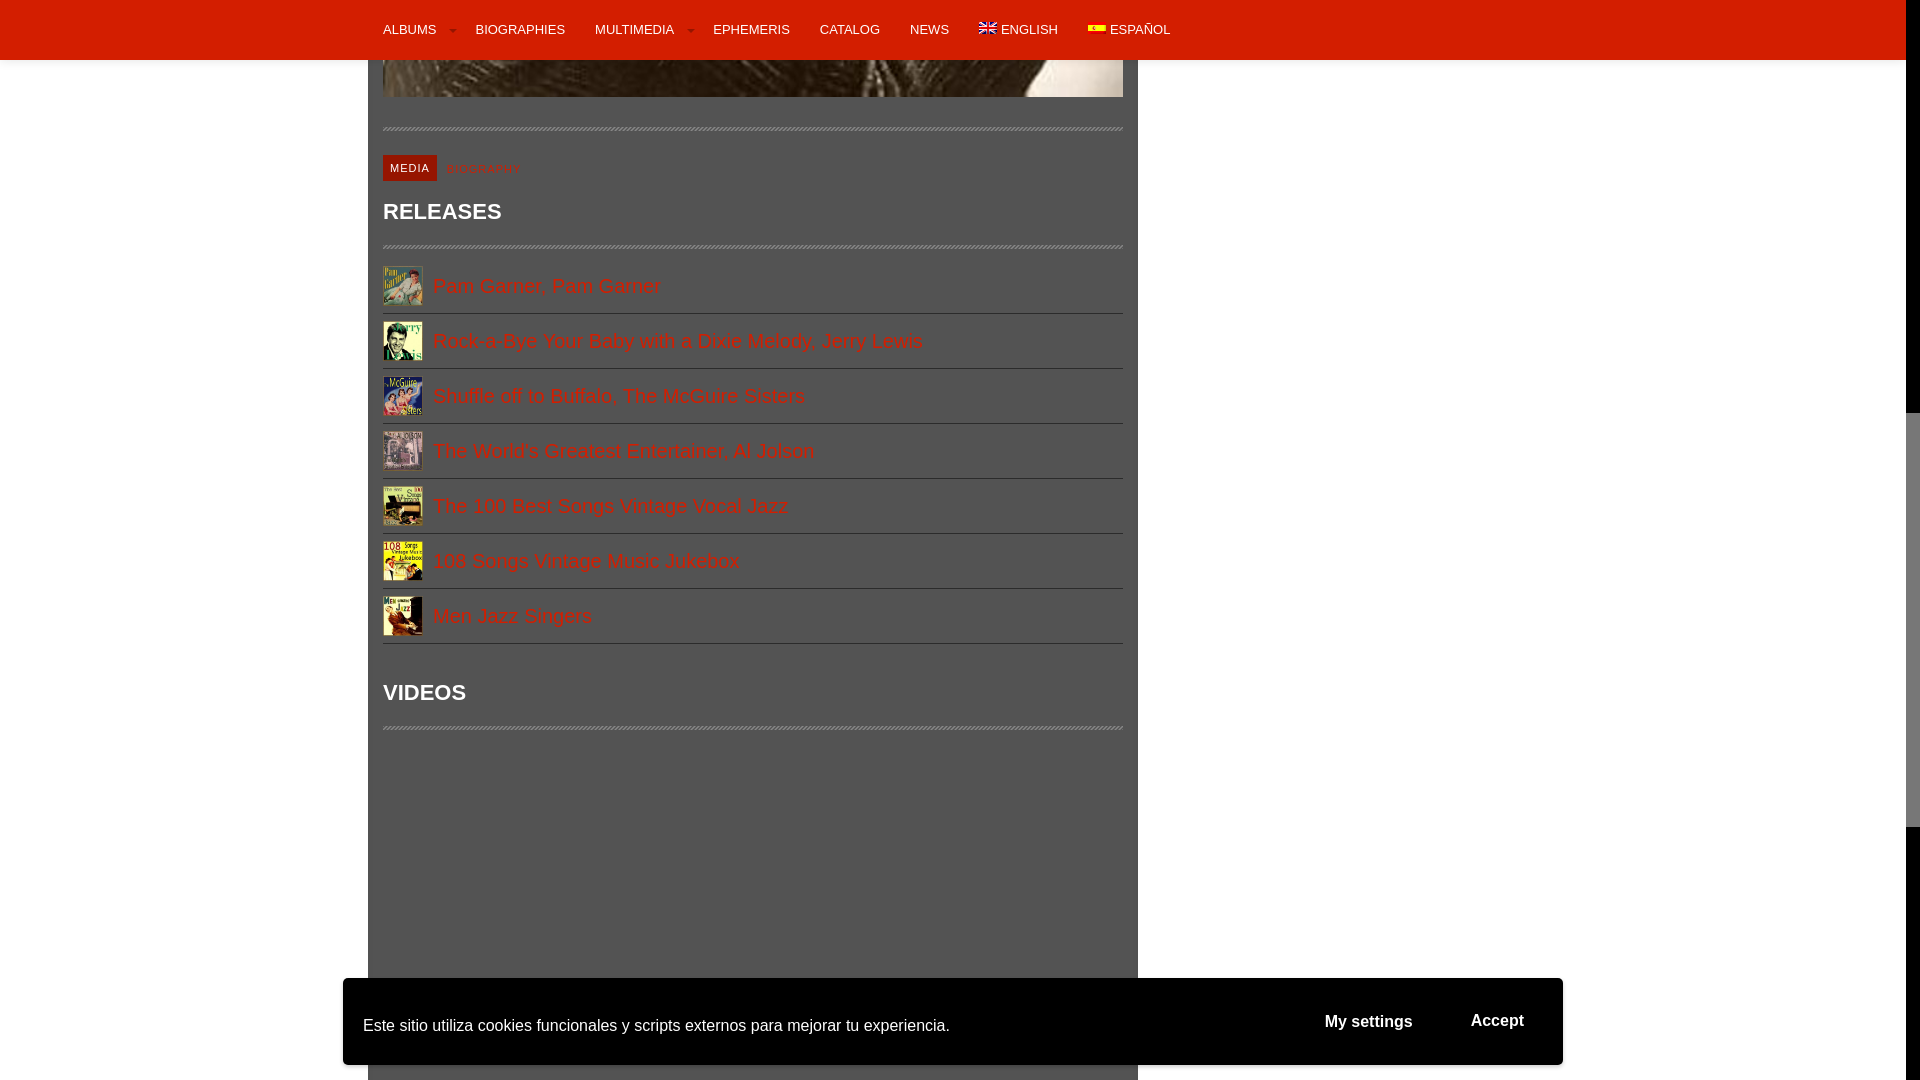  What do you see at coordinates (410, 168) in the screenshot?
I see `MEDIA` at bounding box center [410, 168].